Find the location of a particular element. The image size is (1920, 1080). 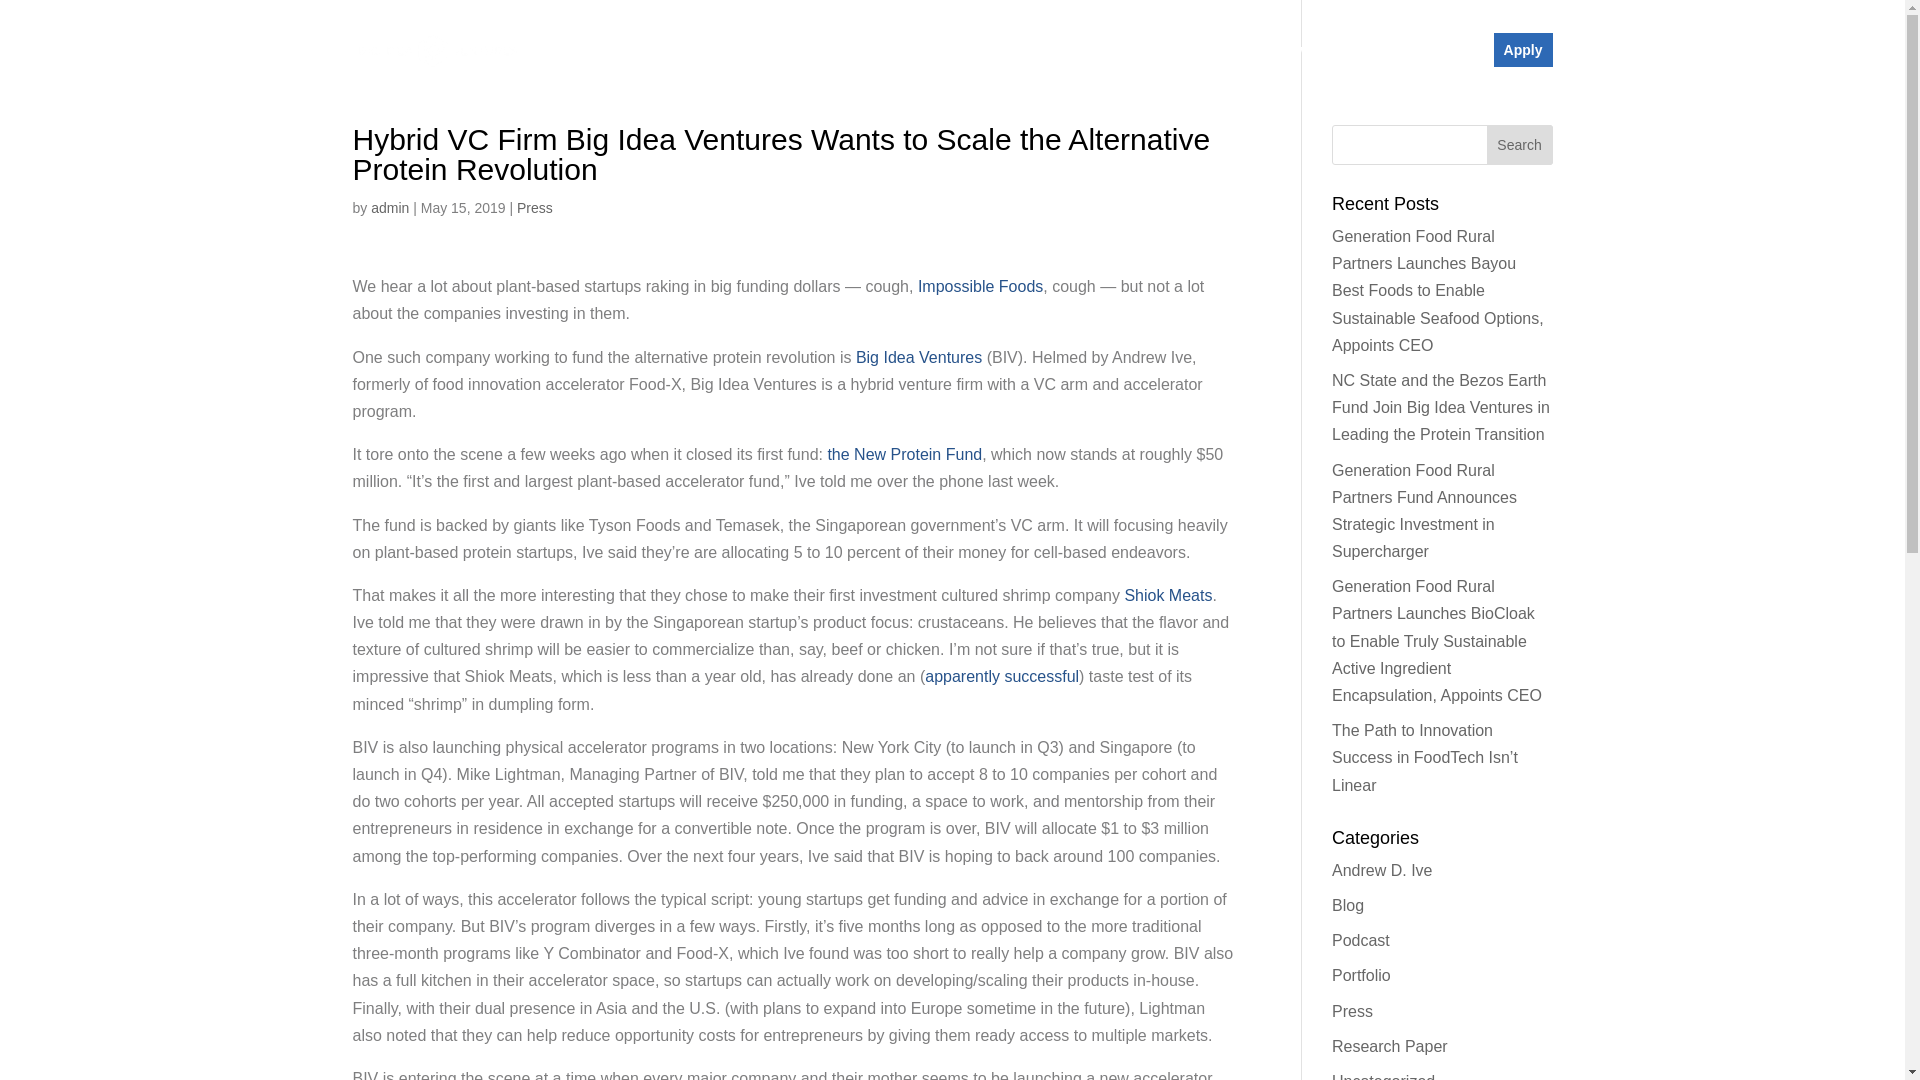

Apply is located at coordinates (1523, 50).